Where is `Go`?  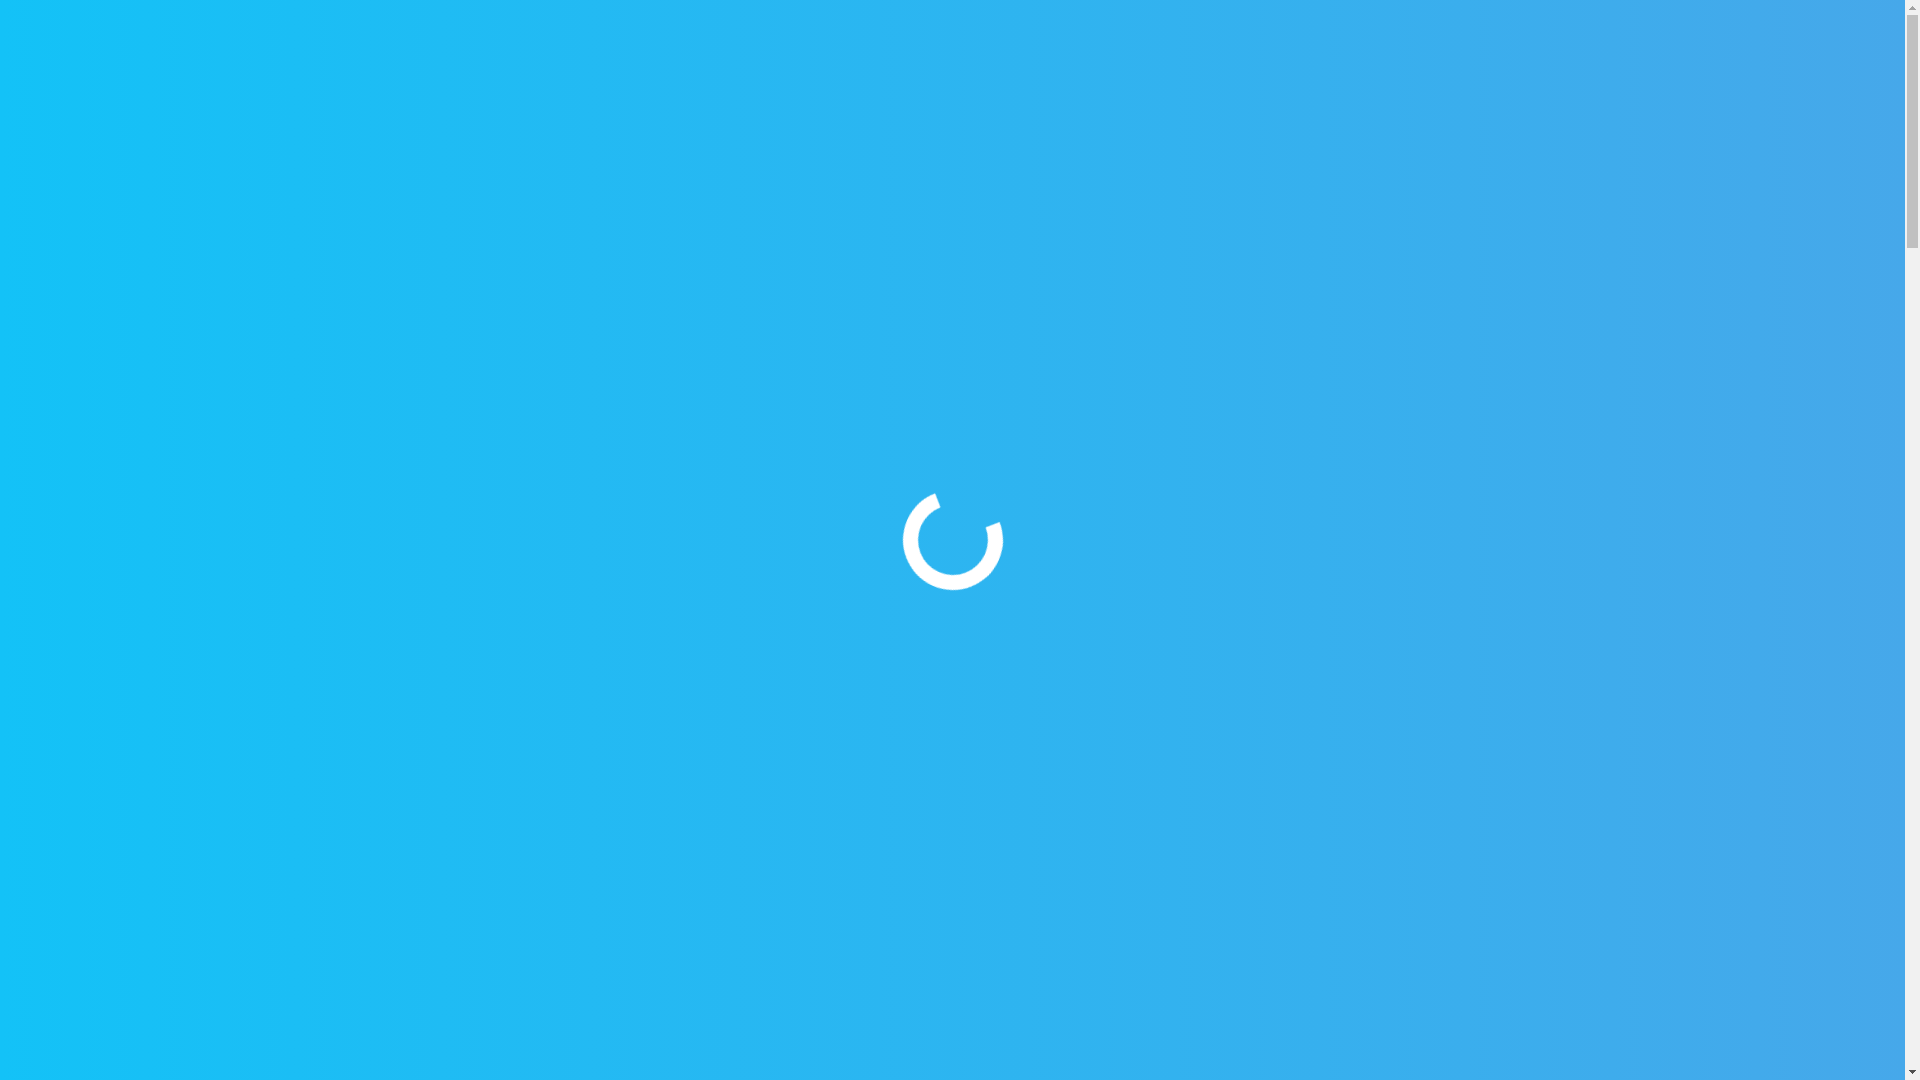
Go is located at coordinates (624, 695).